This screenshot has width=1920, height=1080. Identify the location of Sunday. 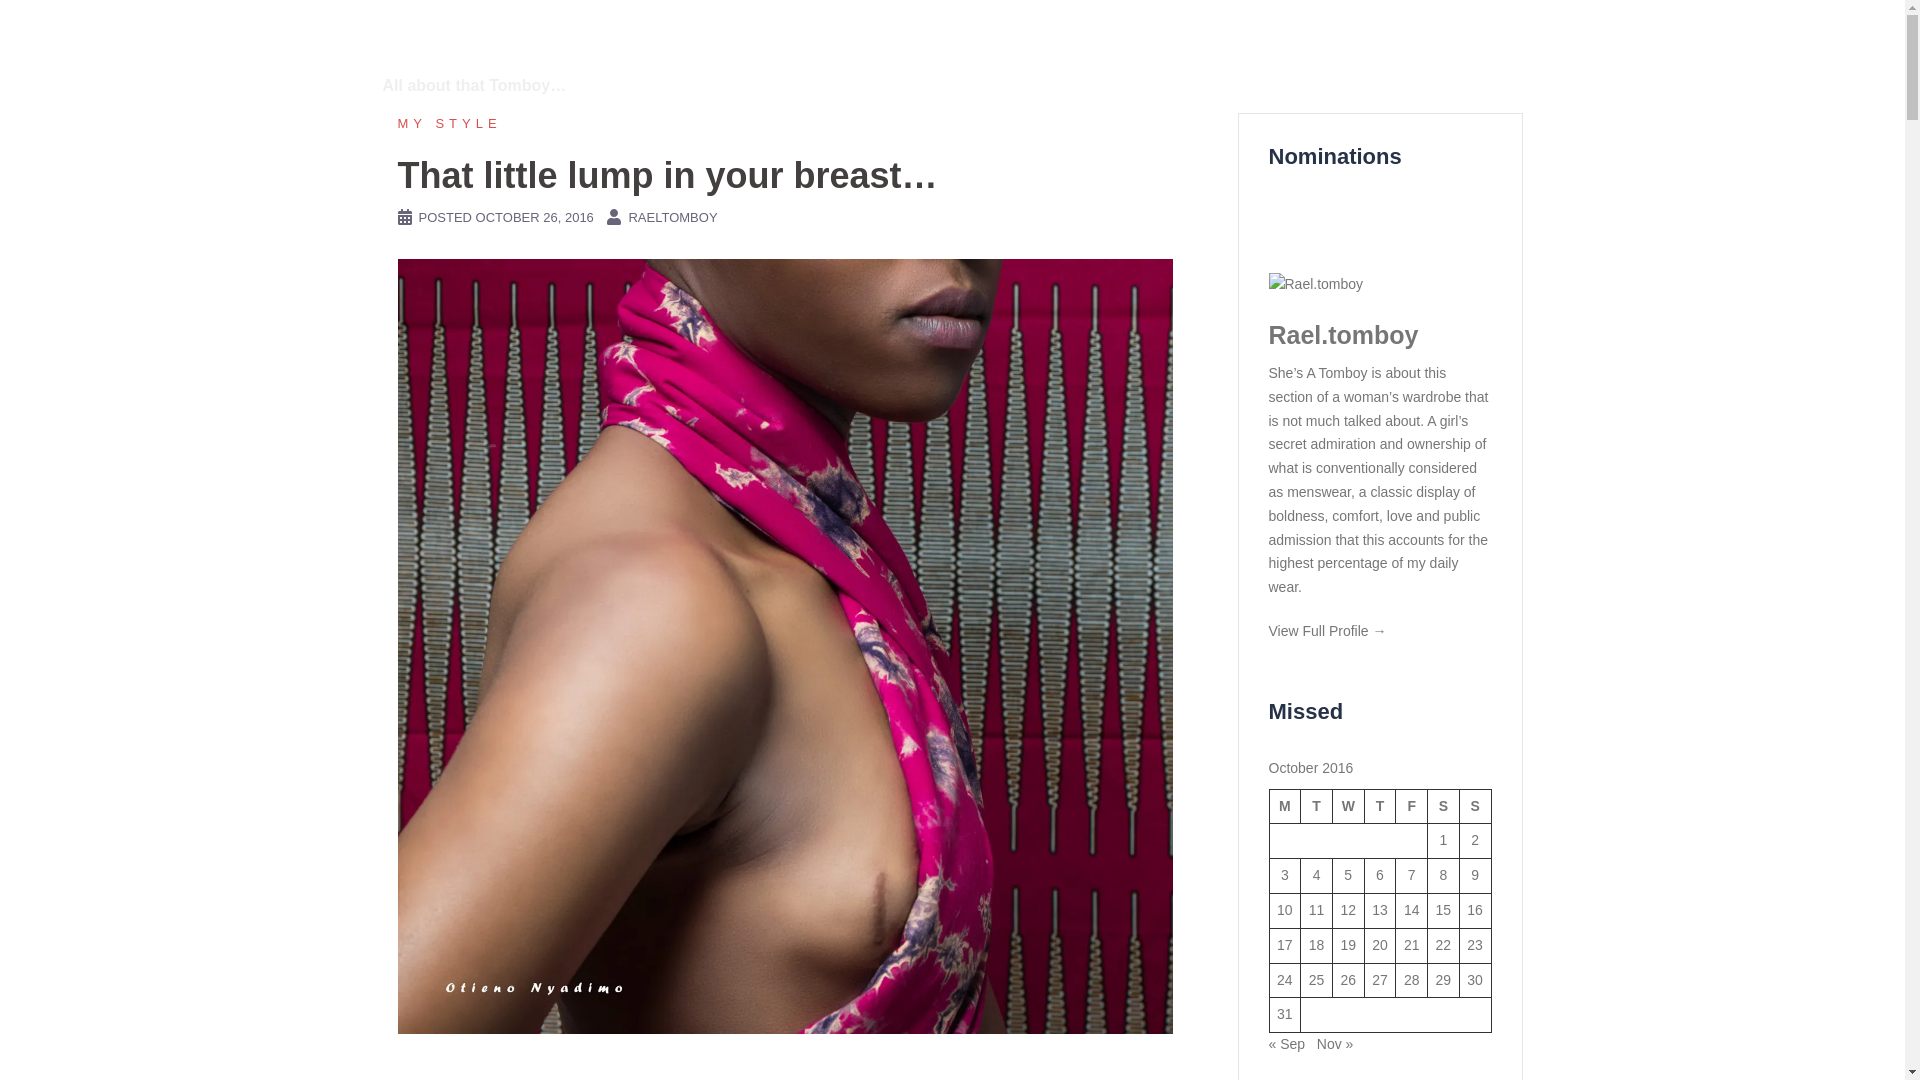
(1475, 806).